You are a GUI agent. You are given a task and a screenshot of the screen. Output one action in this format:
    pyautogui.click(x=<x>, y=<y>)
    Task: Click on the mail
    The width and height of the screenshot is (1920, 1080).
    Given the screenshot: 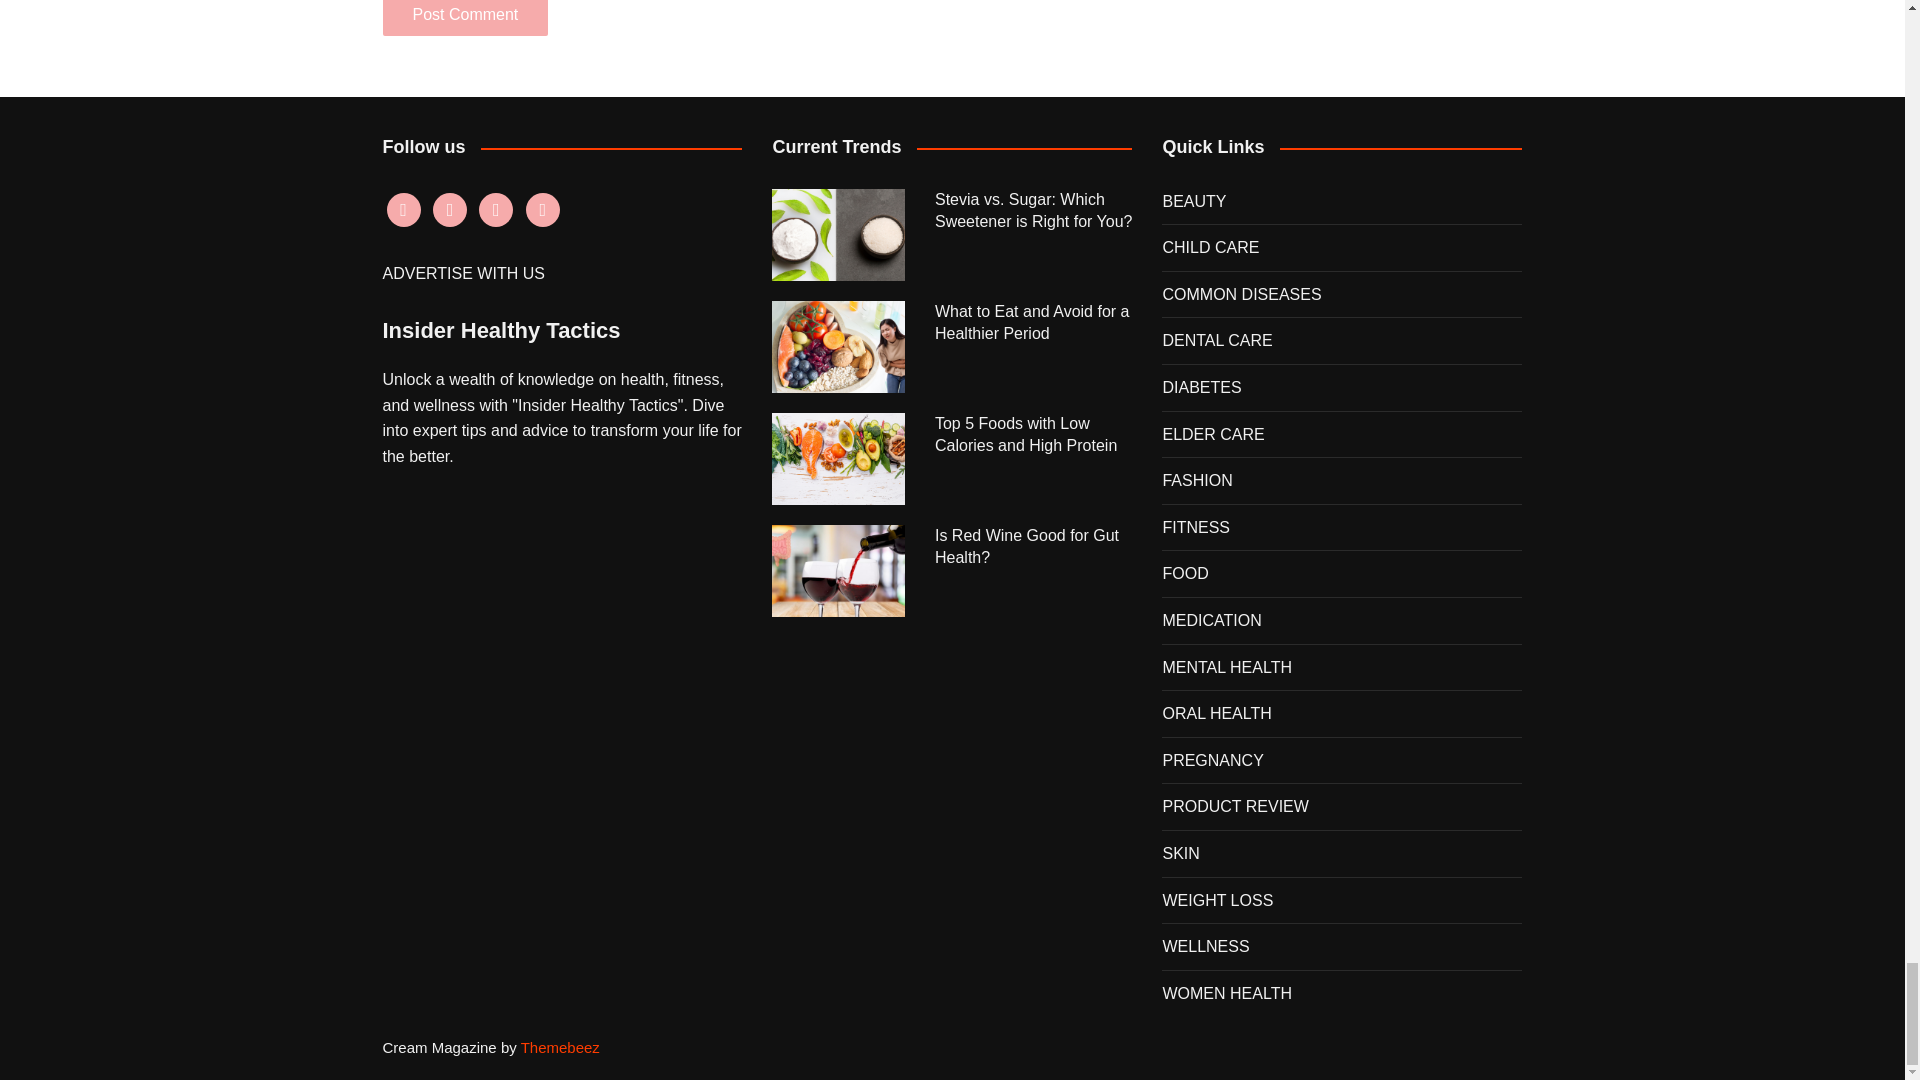 What is the action you would take?
    pyautogui.click(x=543, y=208)
    